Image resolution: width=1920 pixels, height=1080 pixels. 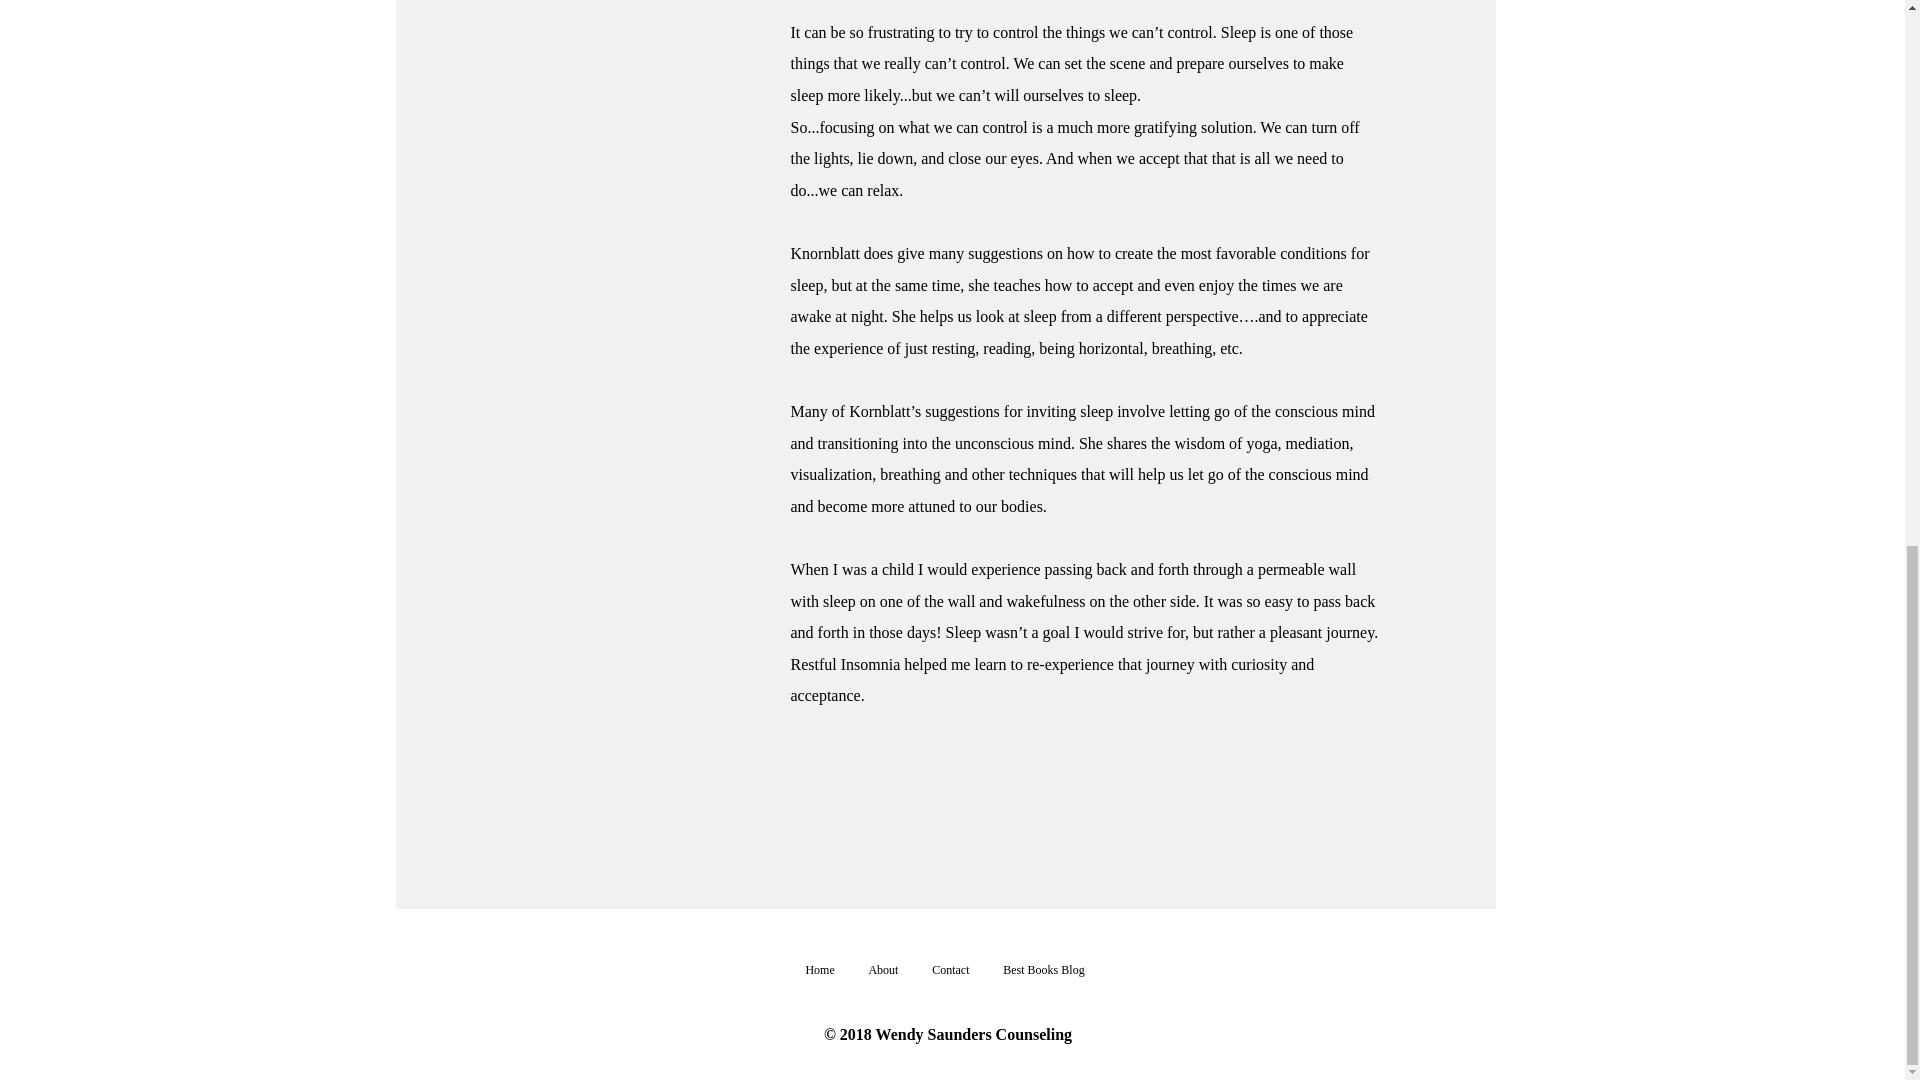 What do you see at coordinates (1043, 970) in the screenshot?
I see `Best Books Blog` at bounding box center [1043, 970].